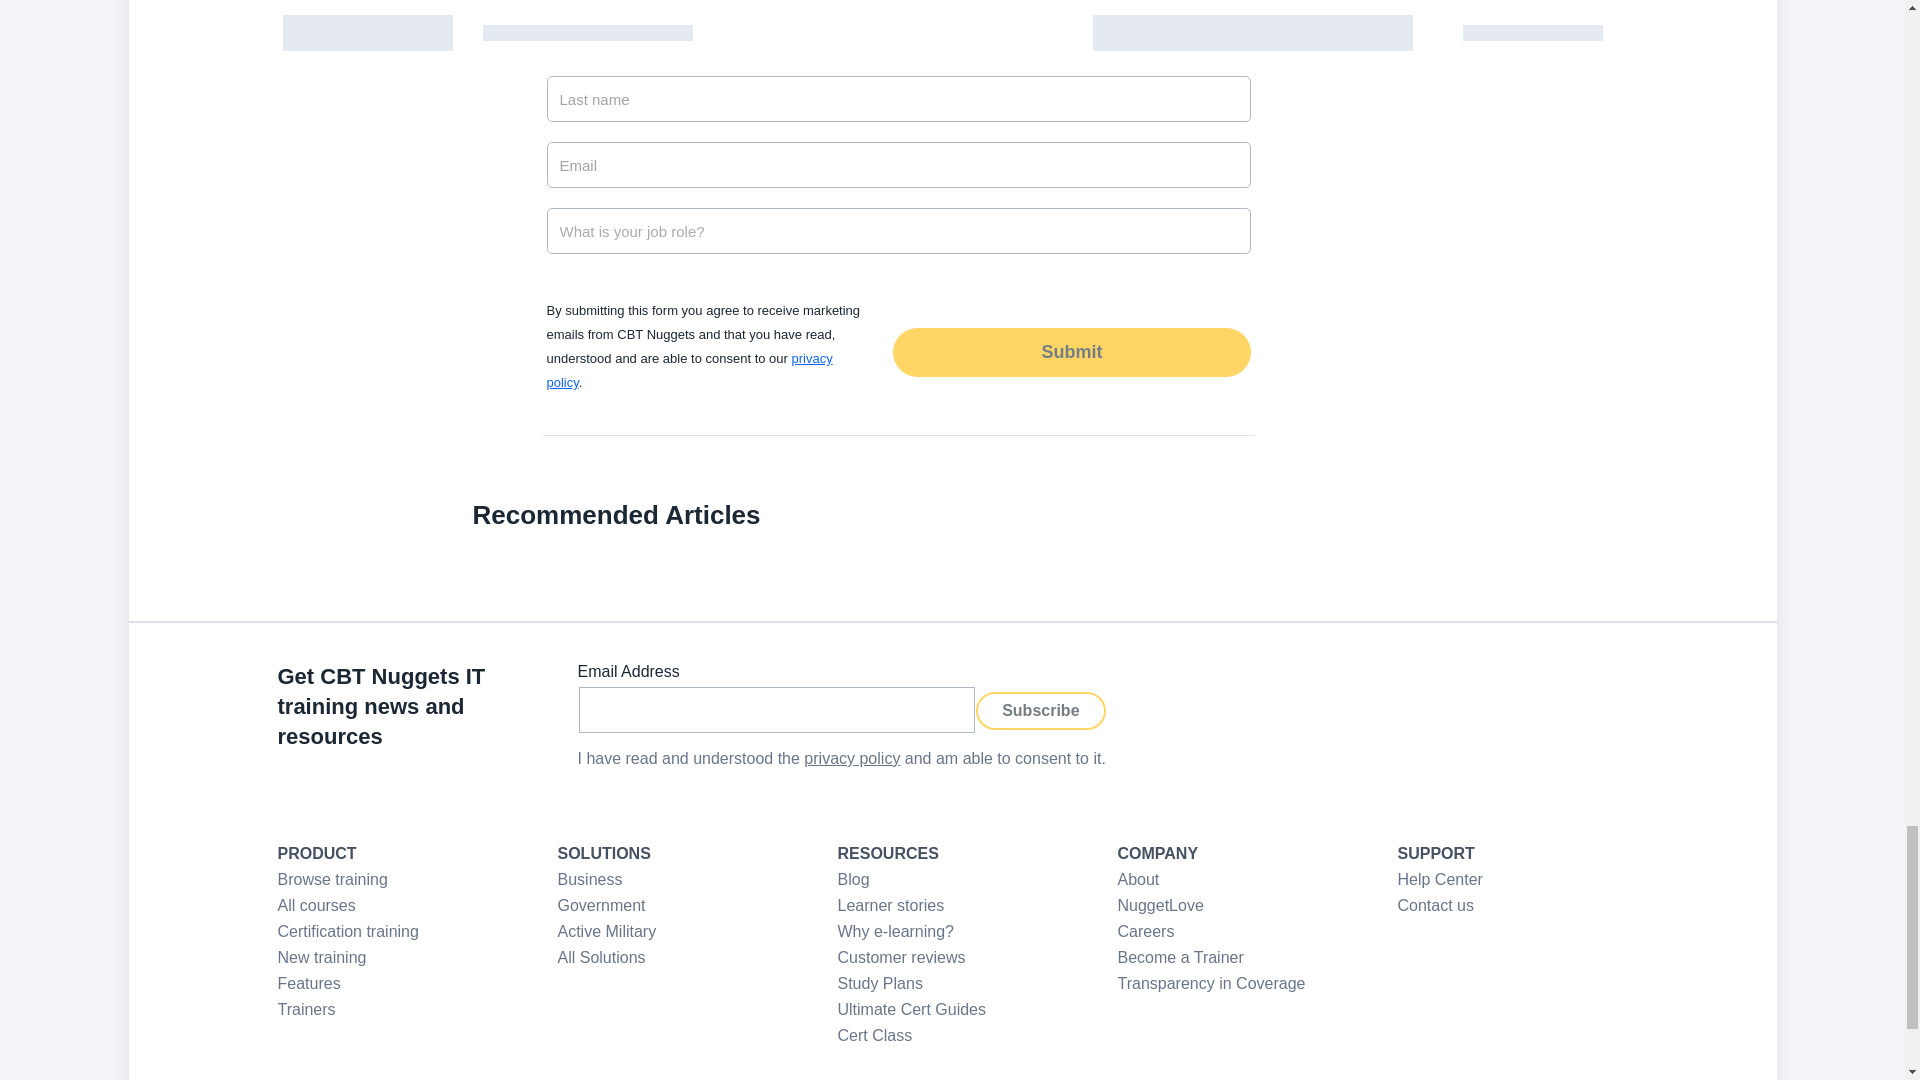 The height and width of the screenshot is (1080, 1920). I want to click on Certification training, so click(348, 931).